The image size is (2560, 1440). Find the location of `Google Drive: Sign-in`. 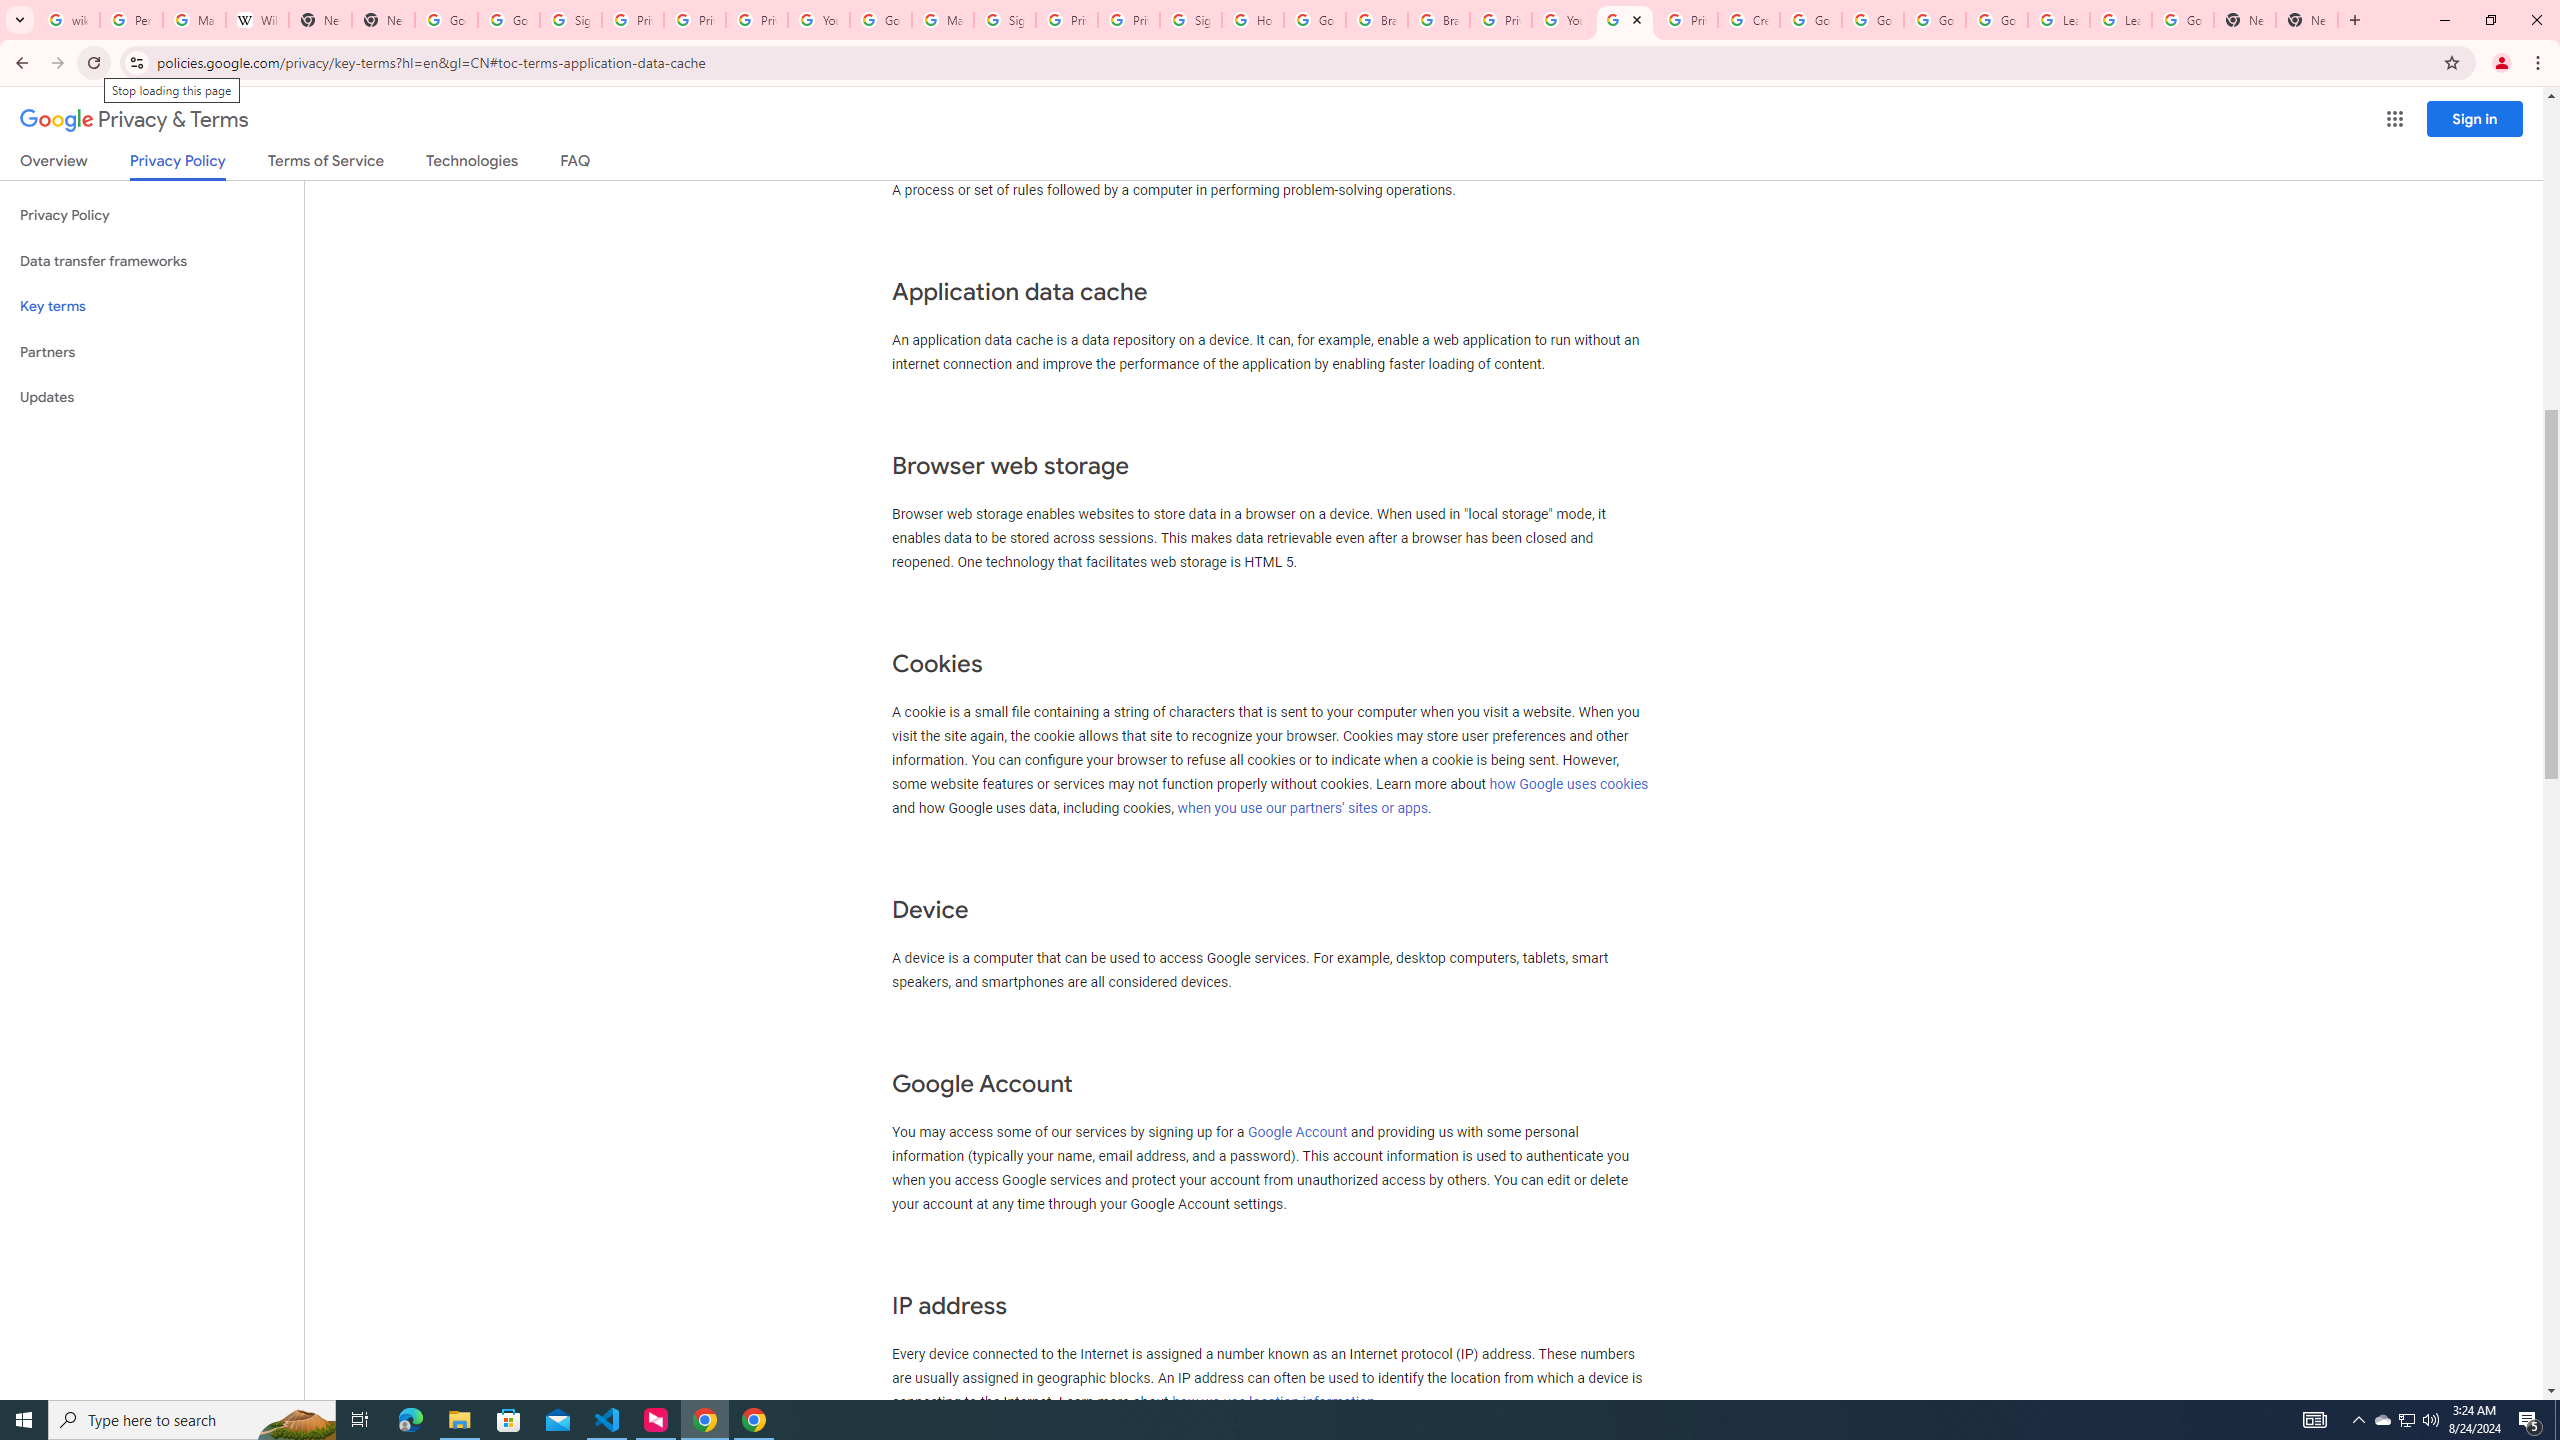

Google Drive: Sign-in is located at coordinates (508, 20).